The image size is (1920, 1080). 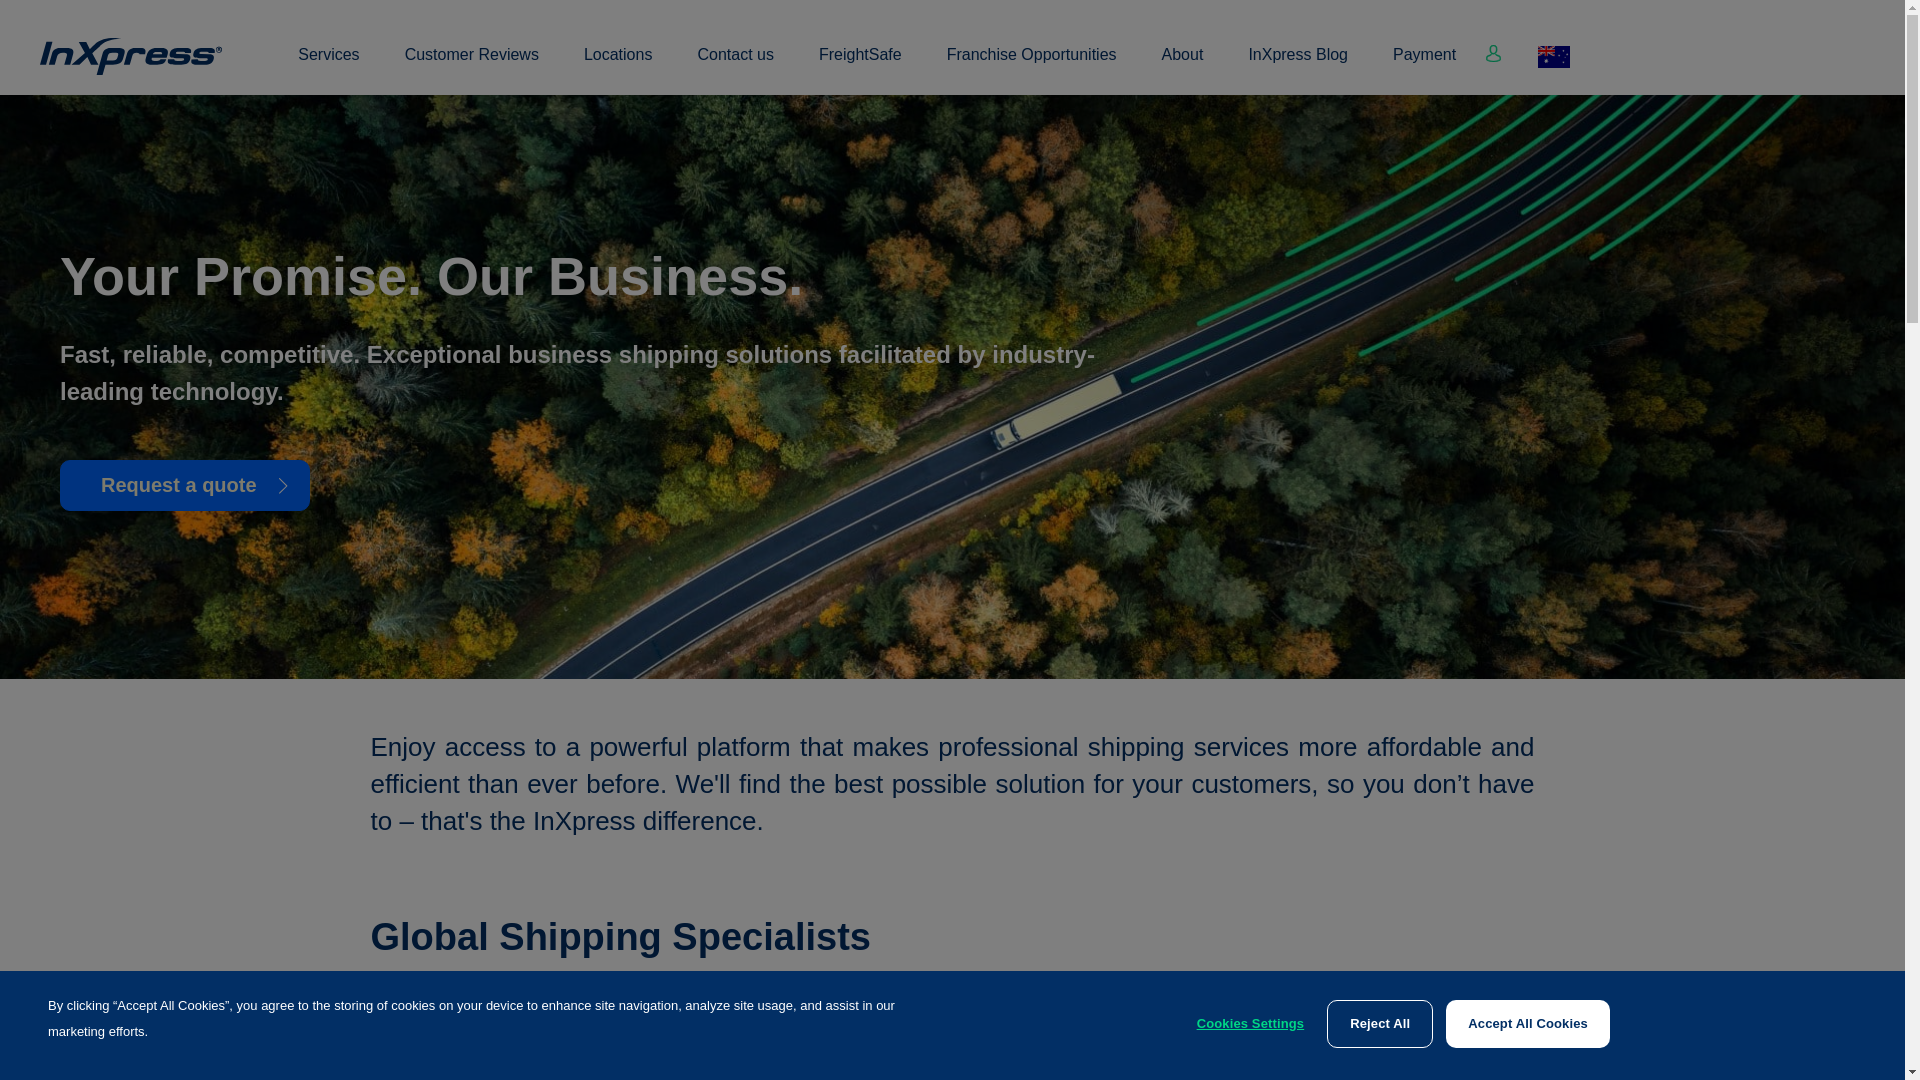 I want to click on Customer Reviews, so click(x=472, y=66).